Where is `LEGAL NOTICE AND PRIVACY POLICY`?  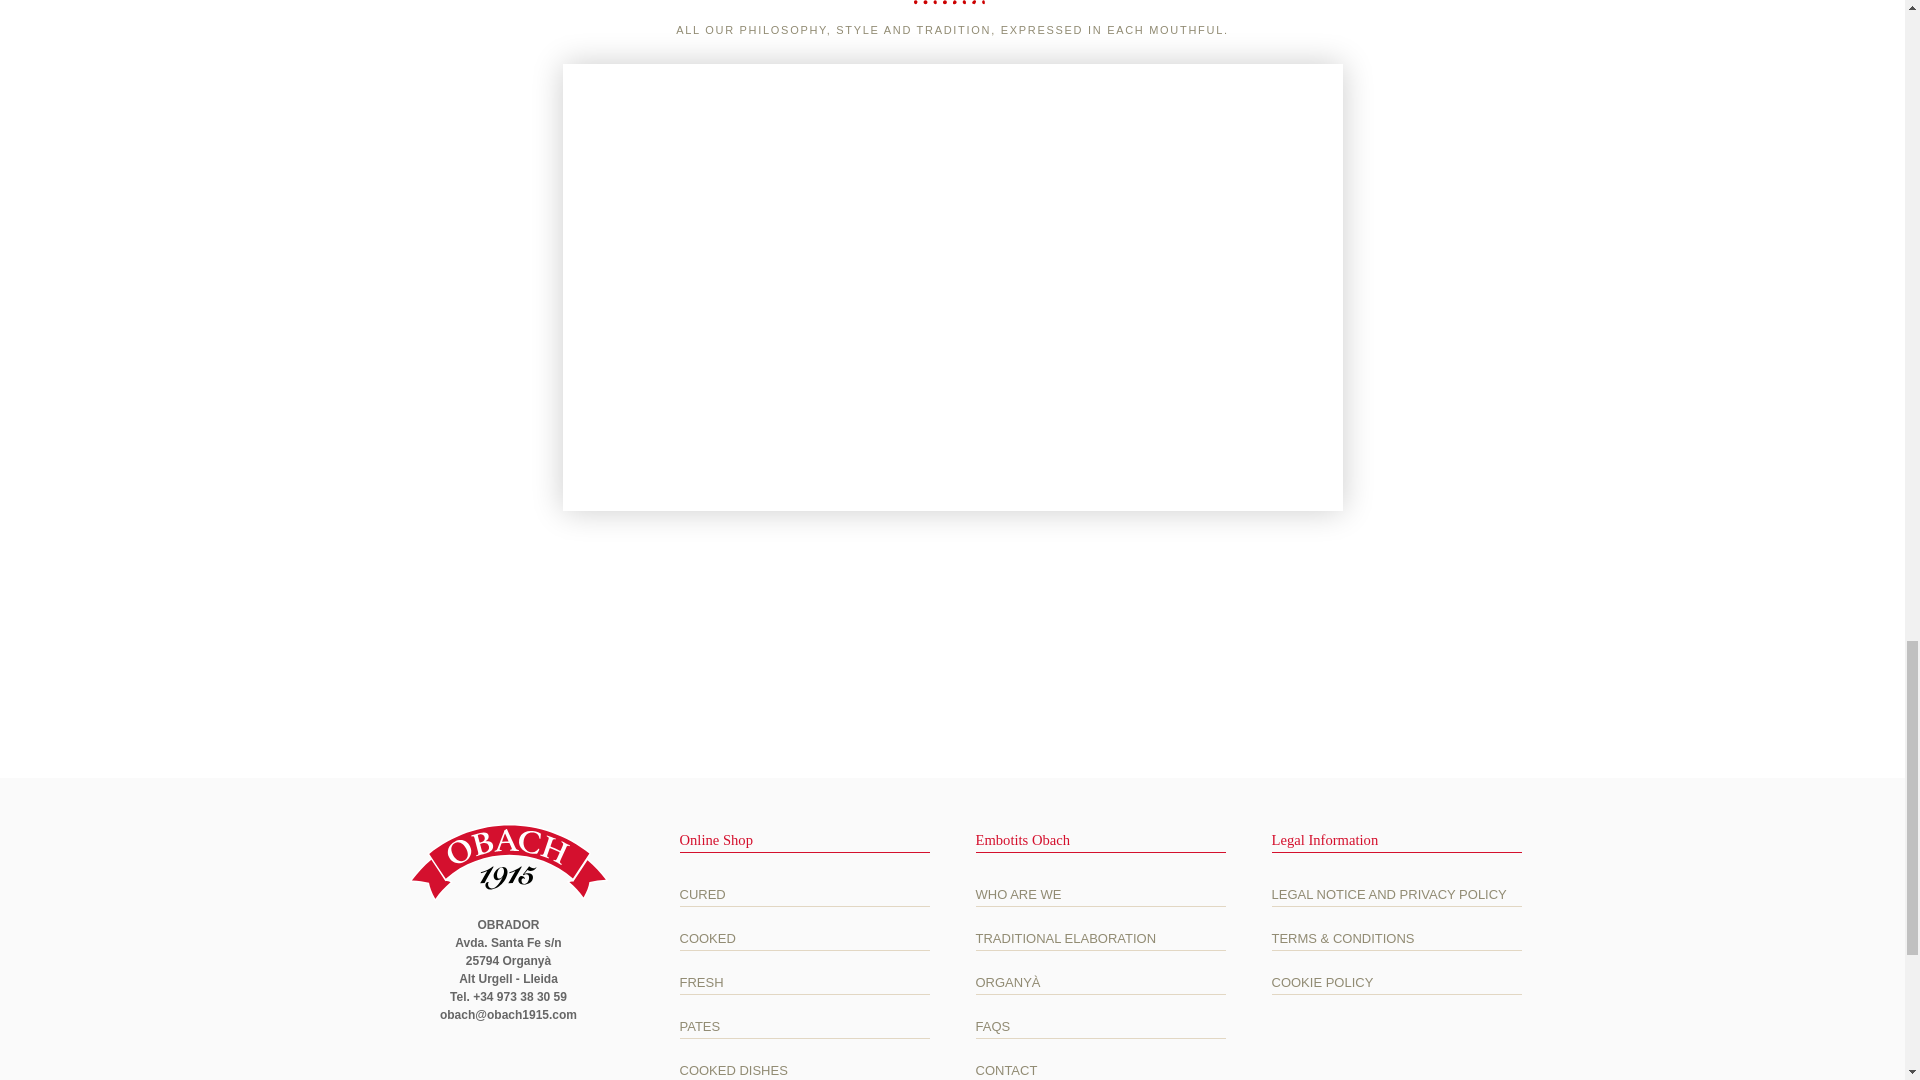 LEGAL NOTICE AND PRIVACY POLICY is located at coordinates (1396, 894).